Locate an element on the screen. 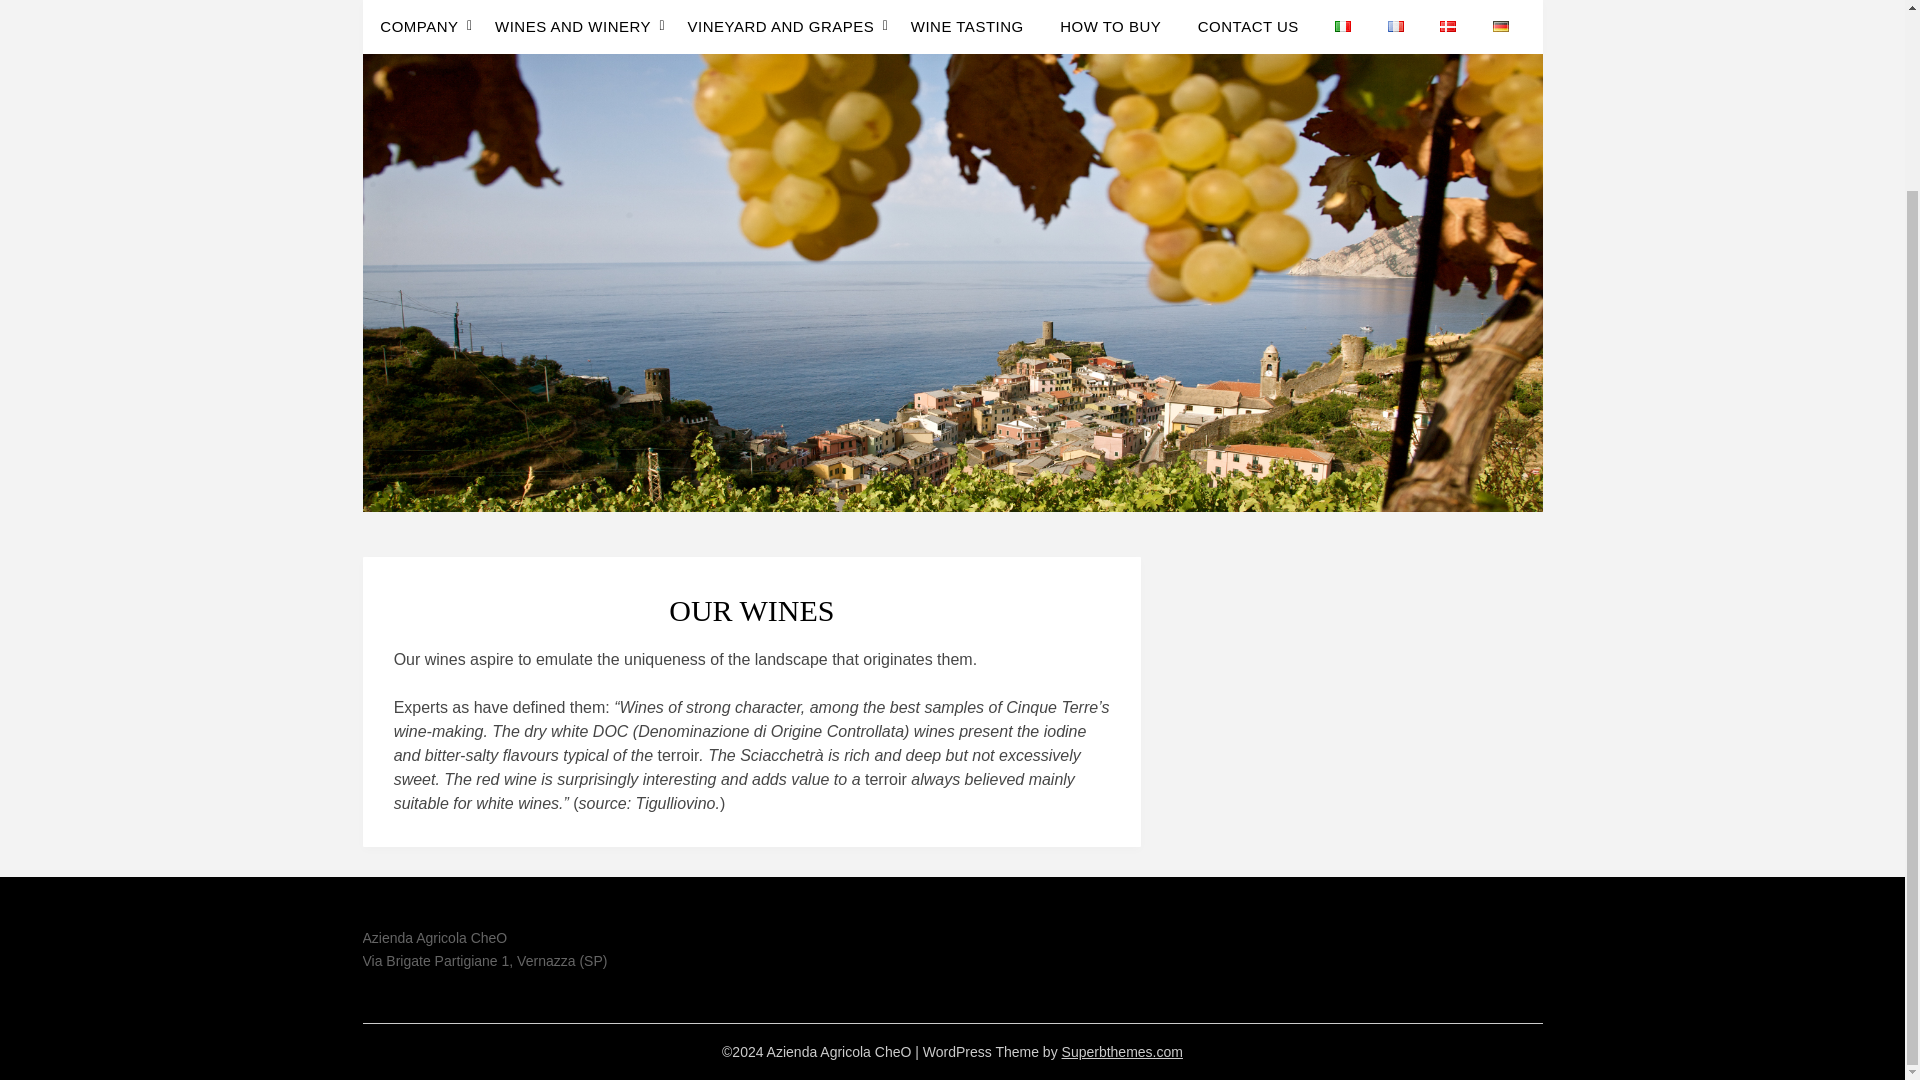 This screenshot has height=1080, width=1920. WINES AND WINERY is located at coordinates (572, 27).